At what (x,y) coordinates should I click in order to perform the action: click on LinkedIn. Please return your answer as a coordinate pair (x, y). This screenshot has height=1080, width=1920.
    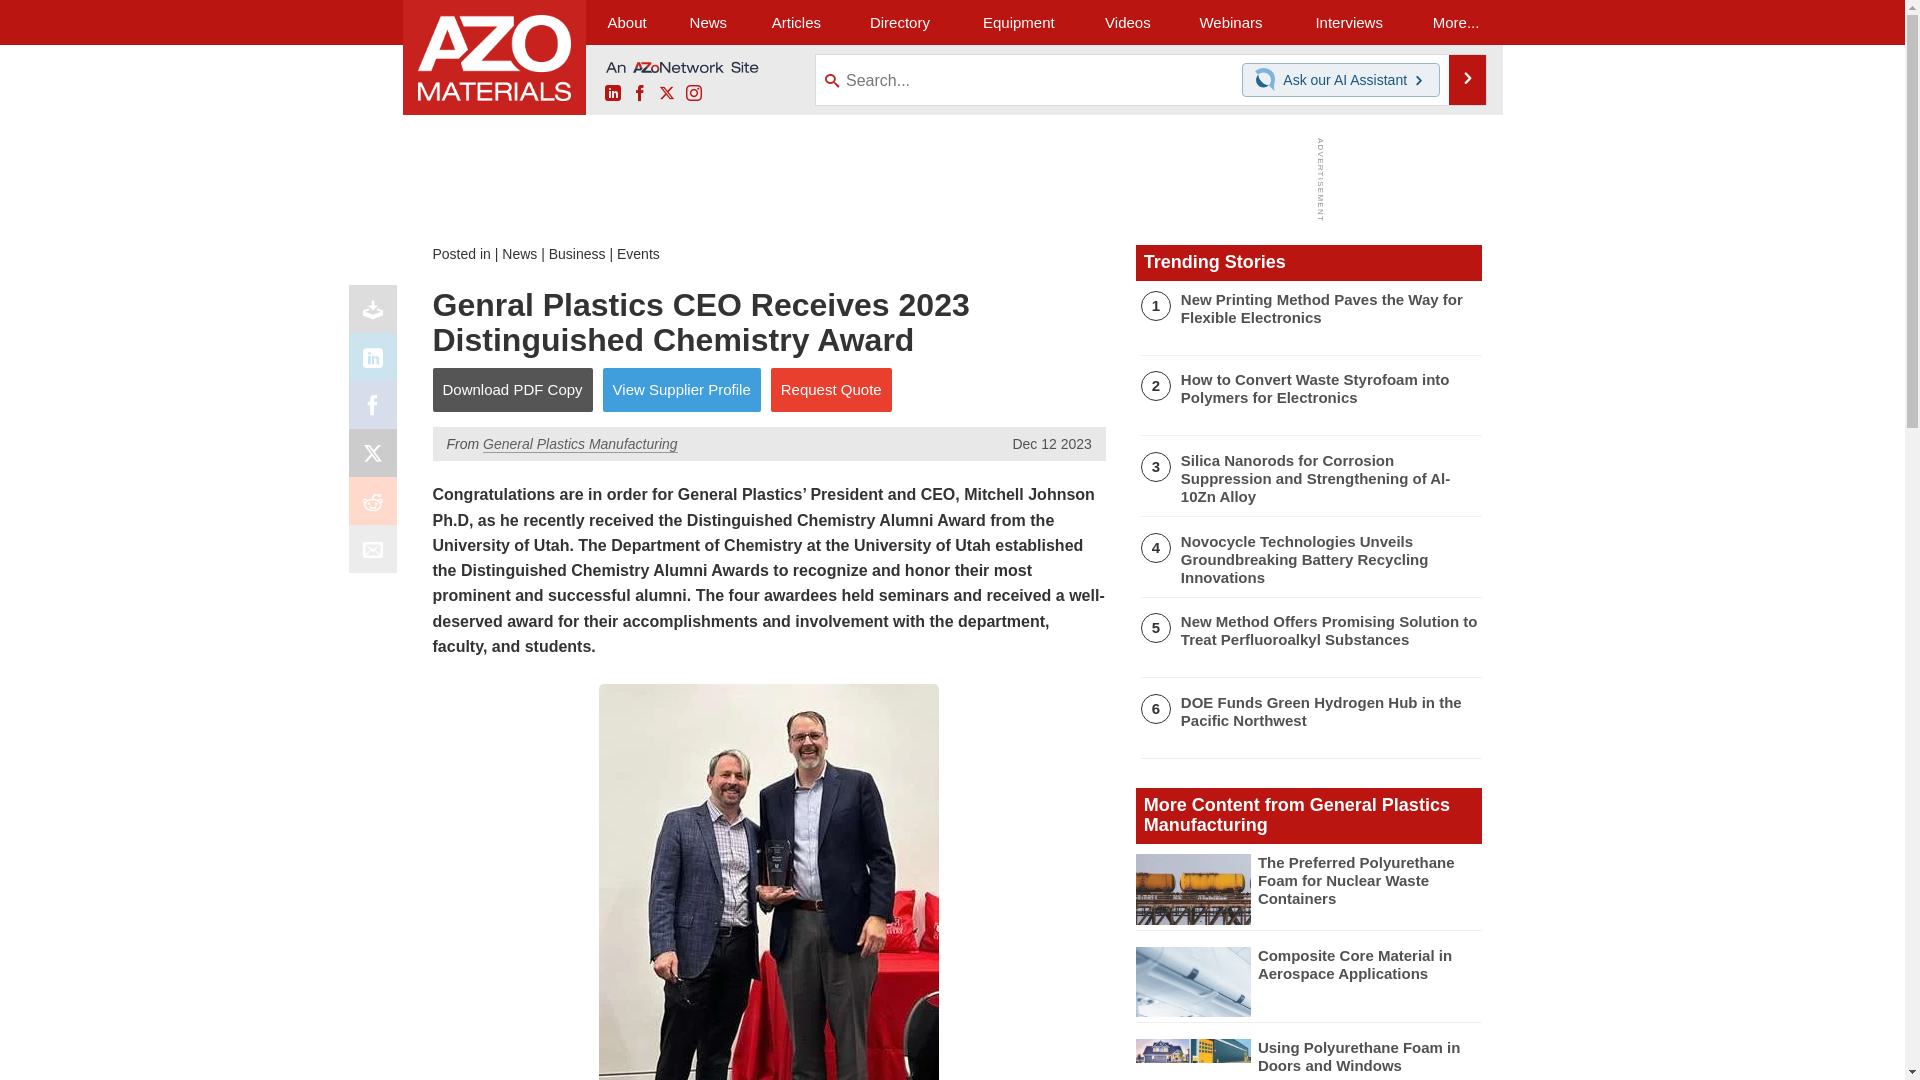
    Looking at the image, I should click on (377, 362).